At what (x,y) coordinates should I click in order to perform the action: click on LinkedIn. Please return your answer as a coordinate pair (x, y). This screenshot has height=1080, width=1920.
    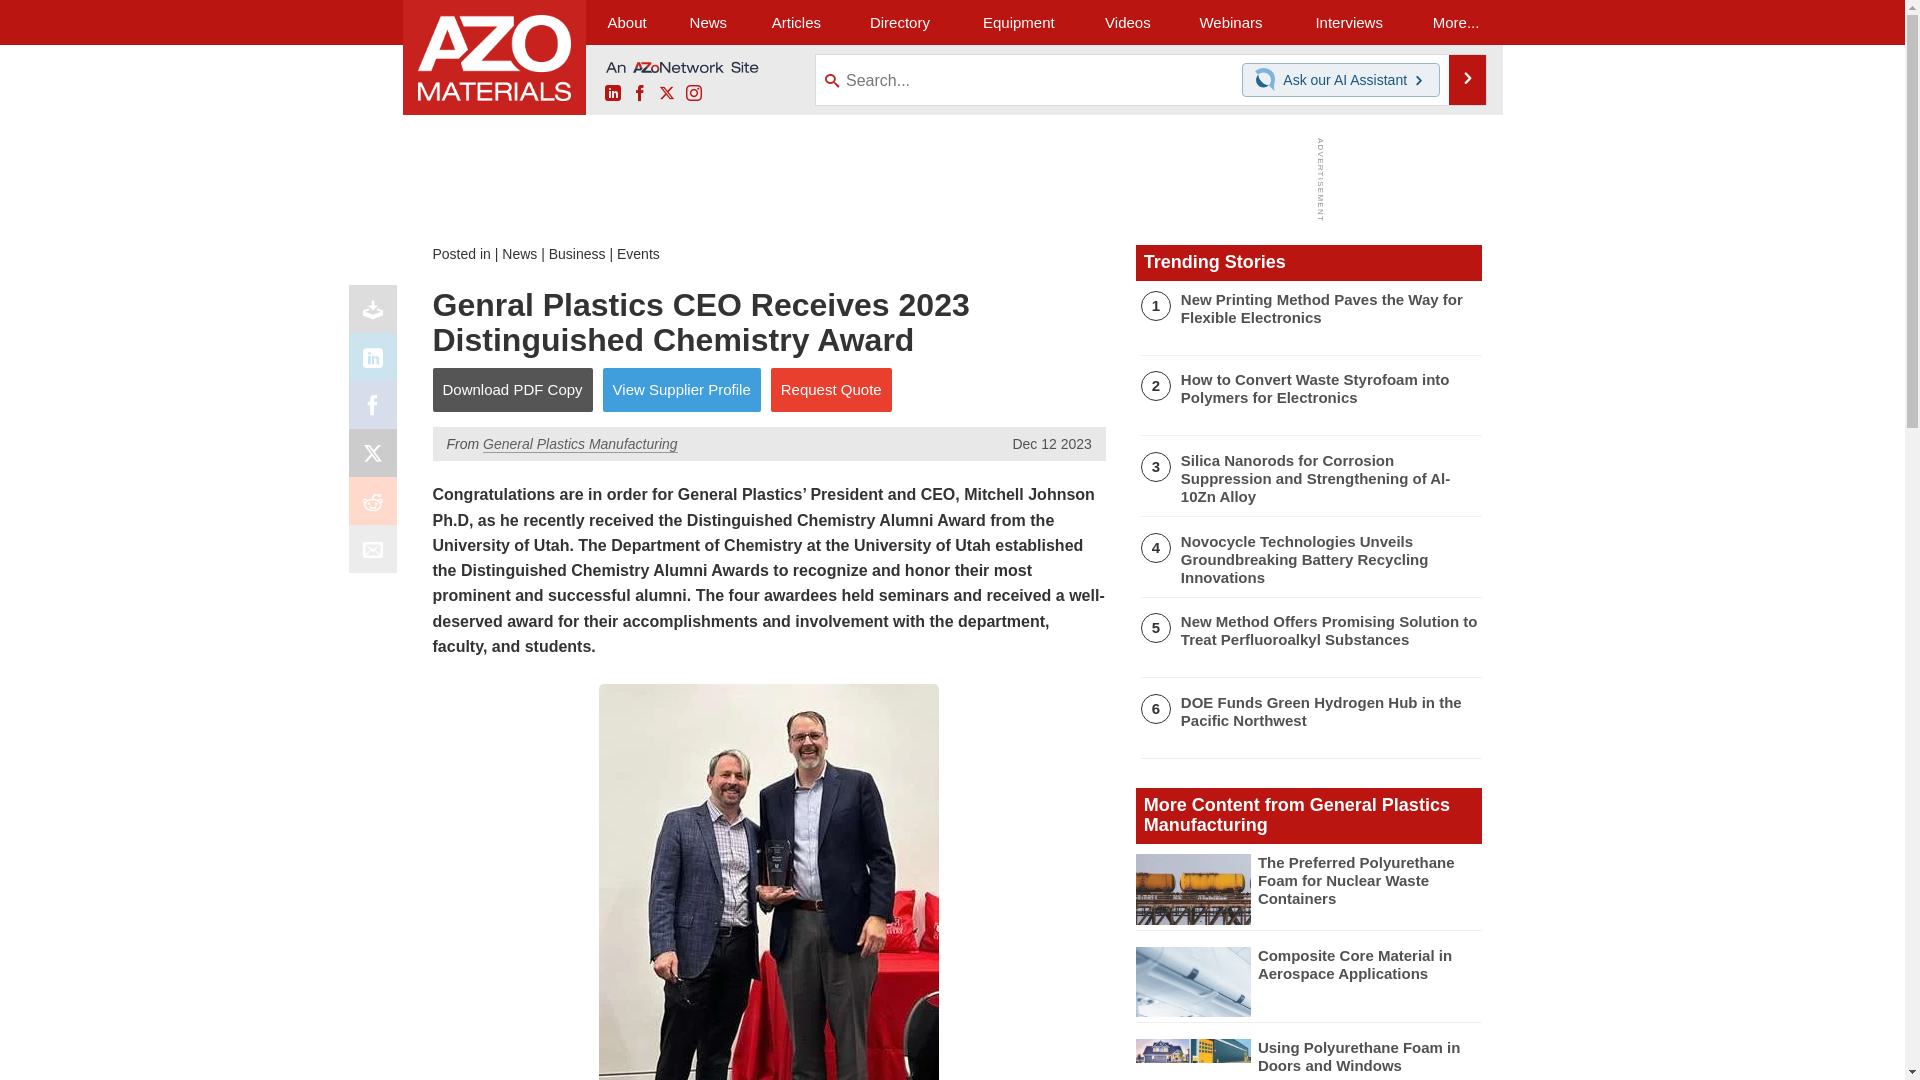
    Looking at the image, I should click on (377, 362).